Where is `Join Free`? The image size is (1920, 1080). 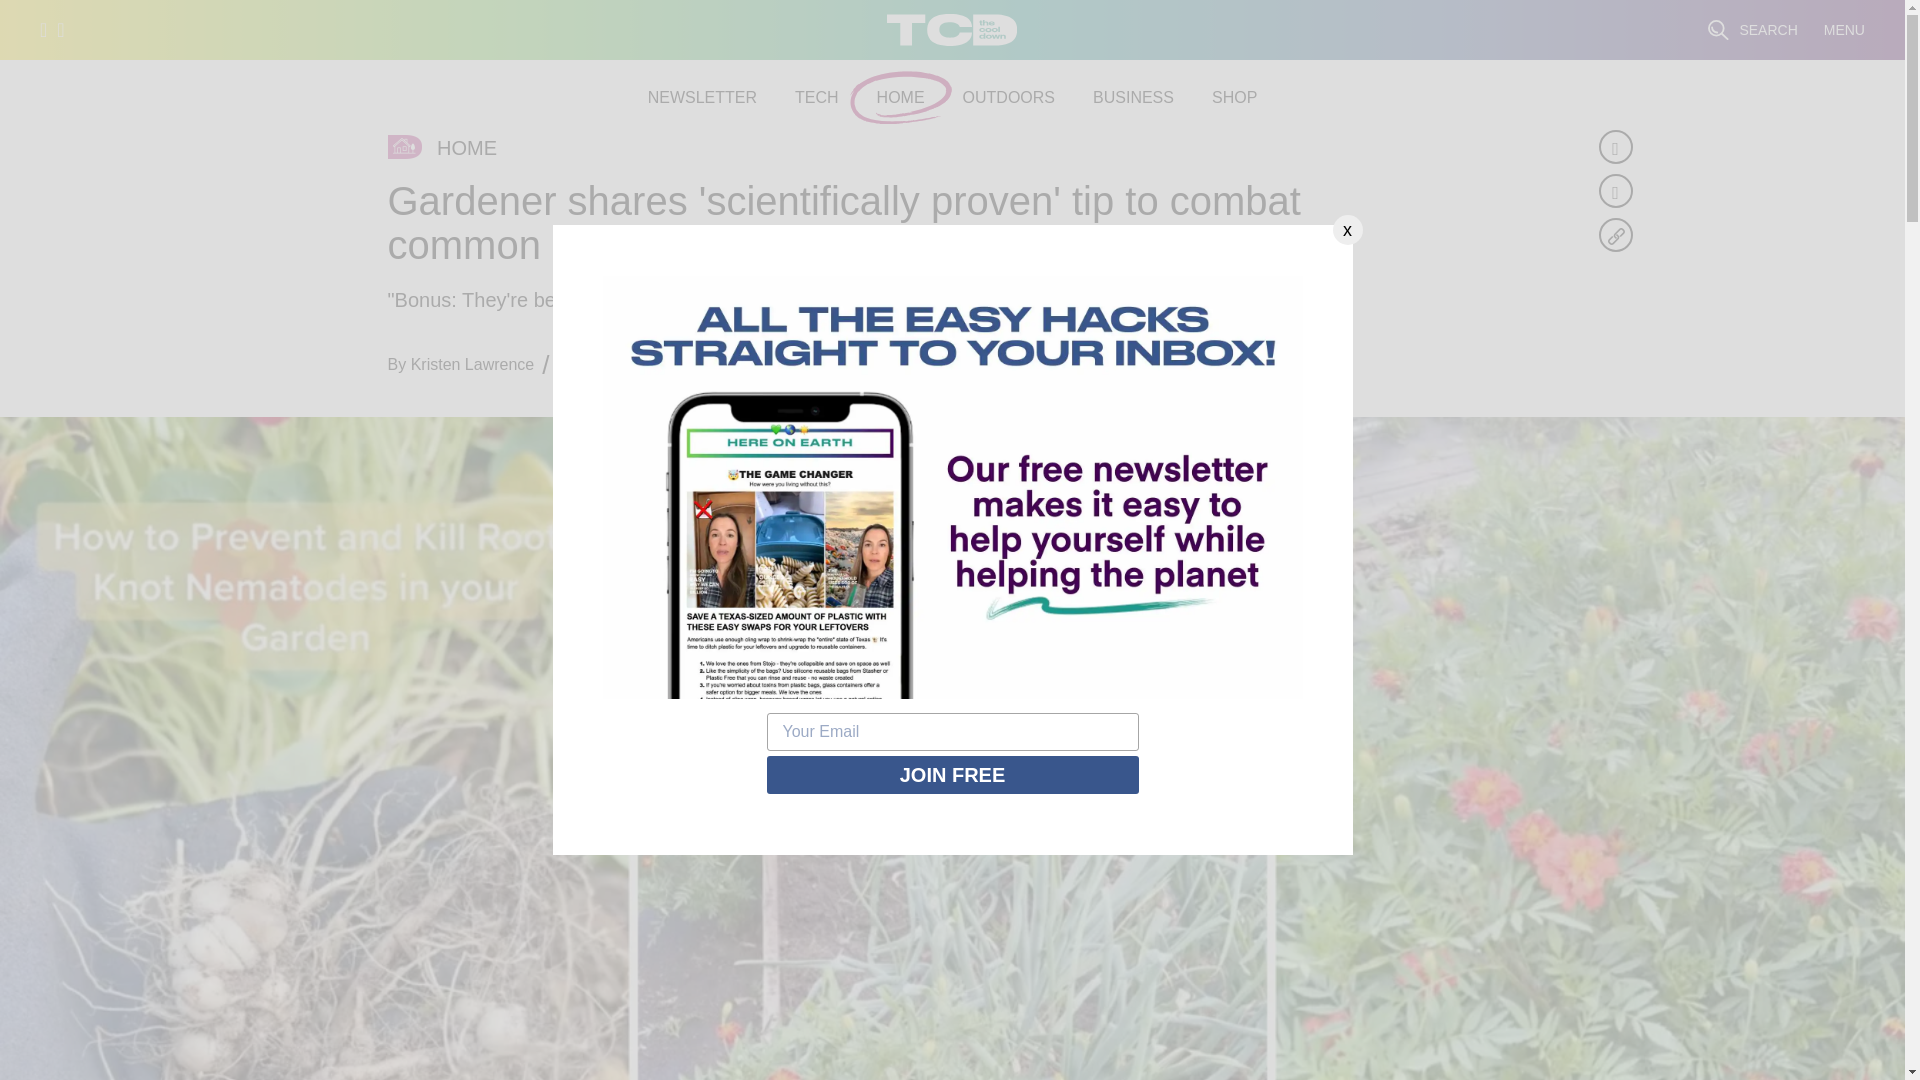 Join Free is located at coordinates (952, 774).